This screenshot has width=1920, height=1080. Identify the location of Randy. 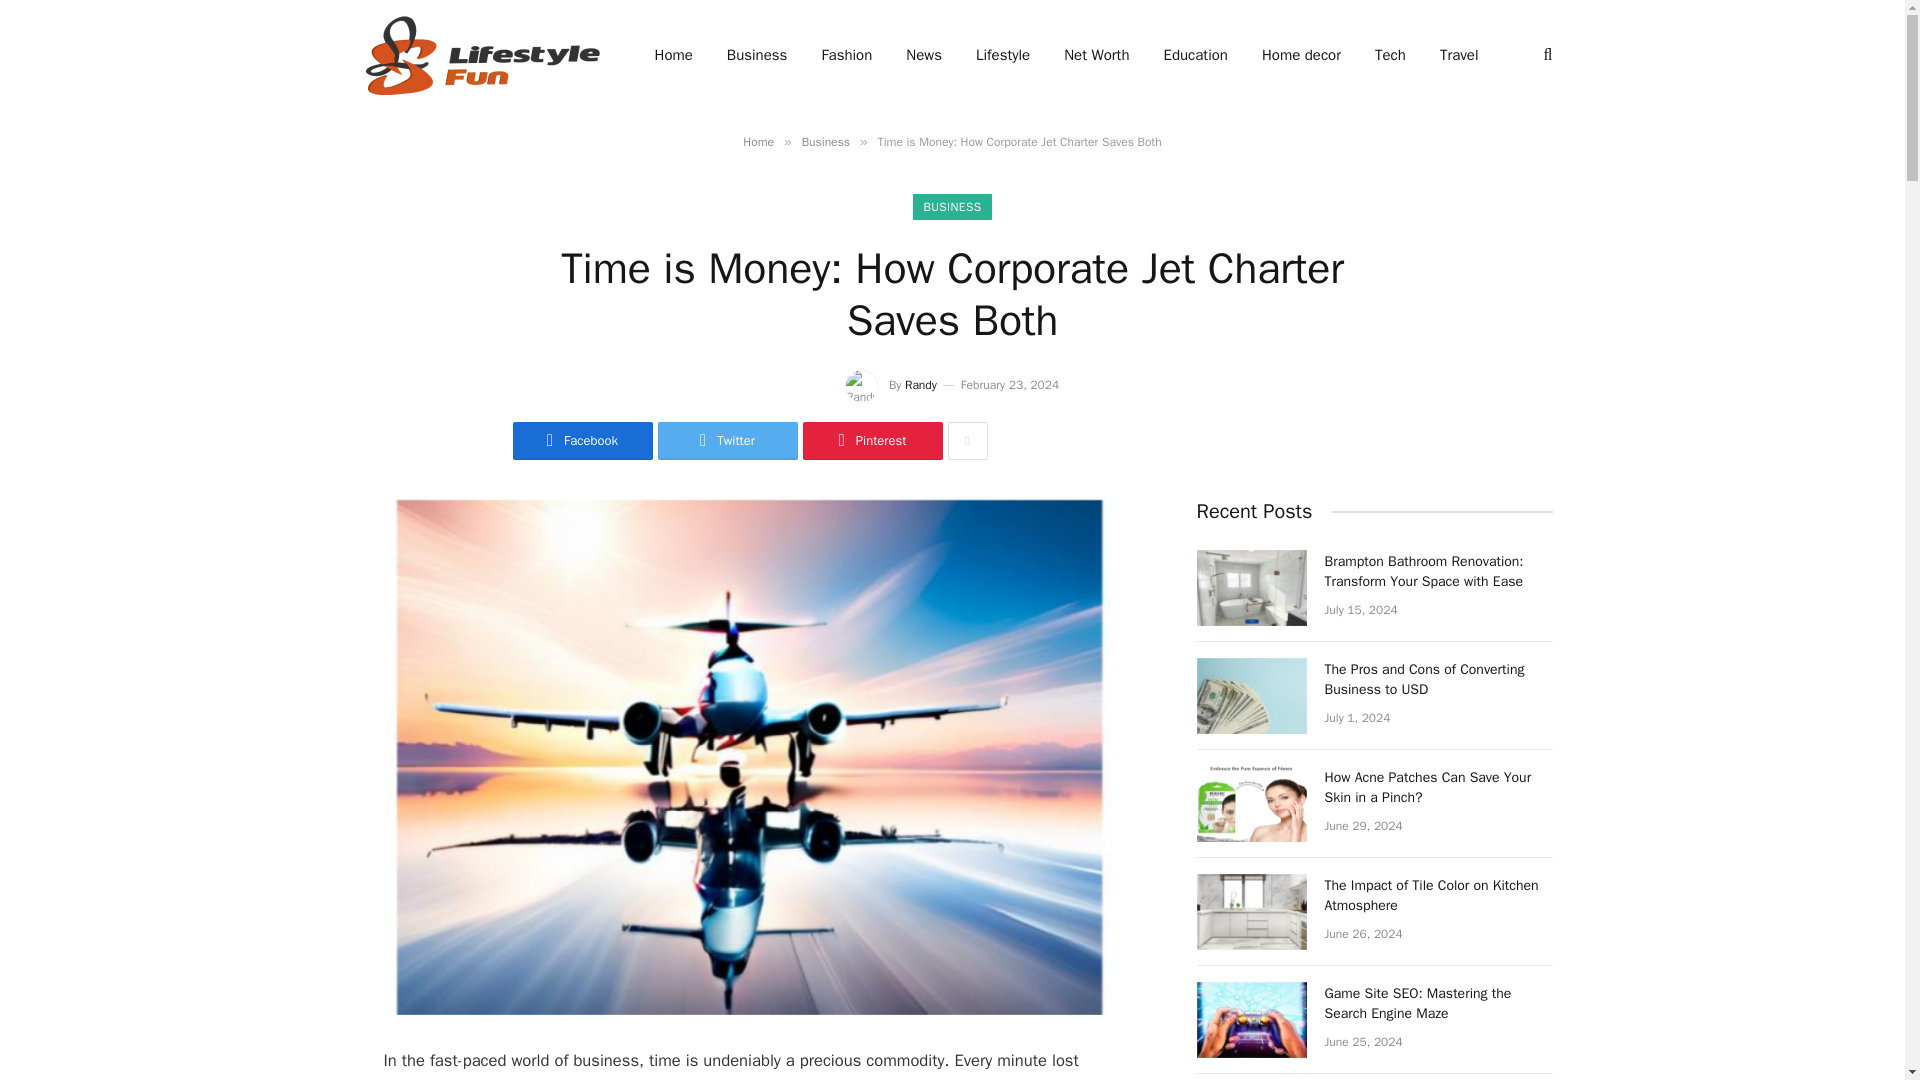
(920, 384).